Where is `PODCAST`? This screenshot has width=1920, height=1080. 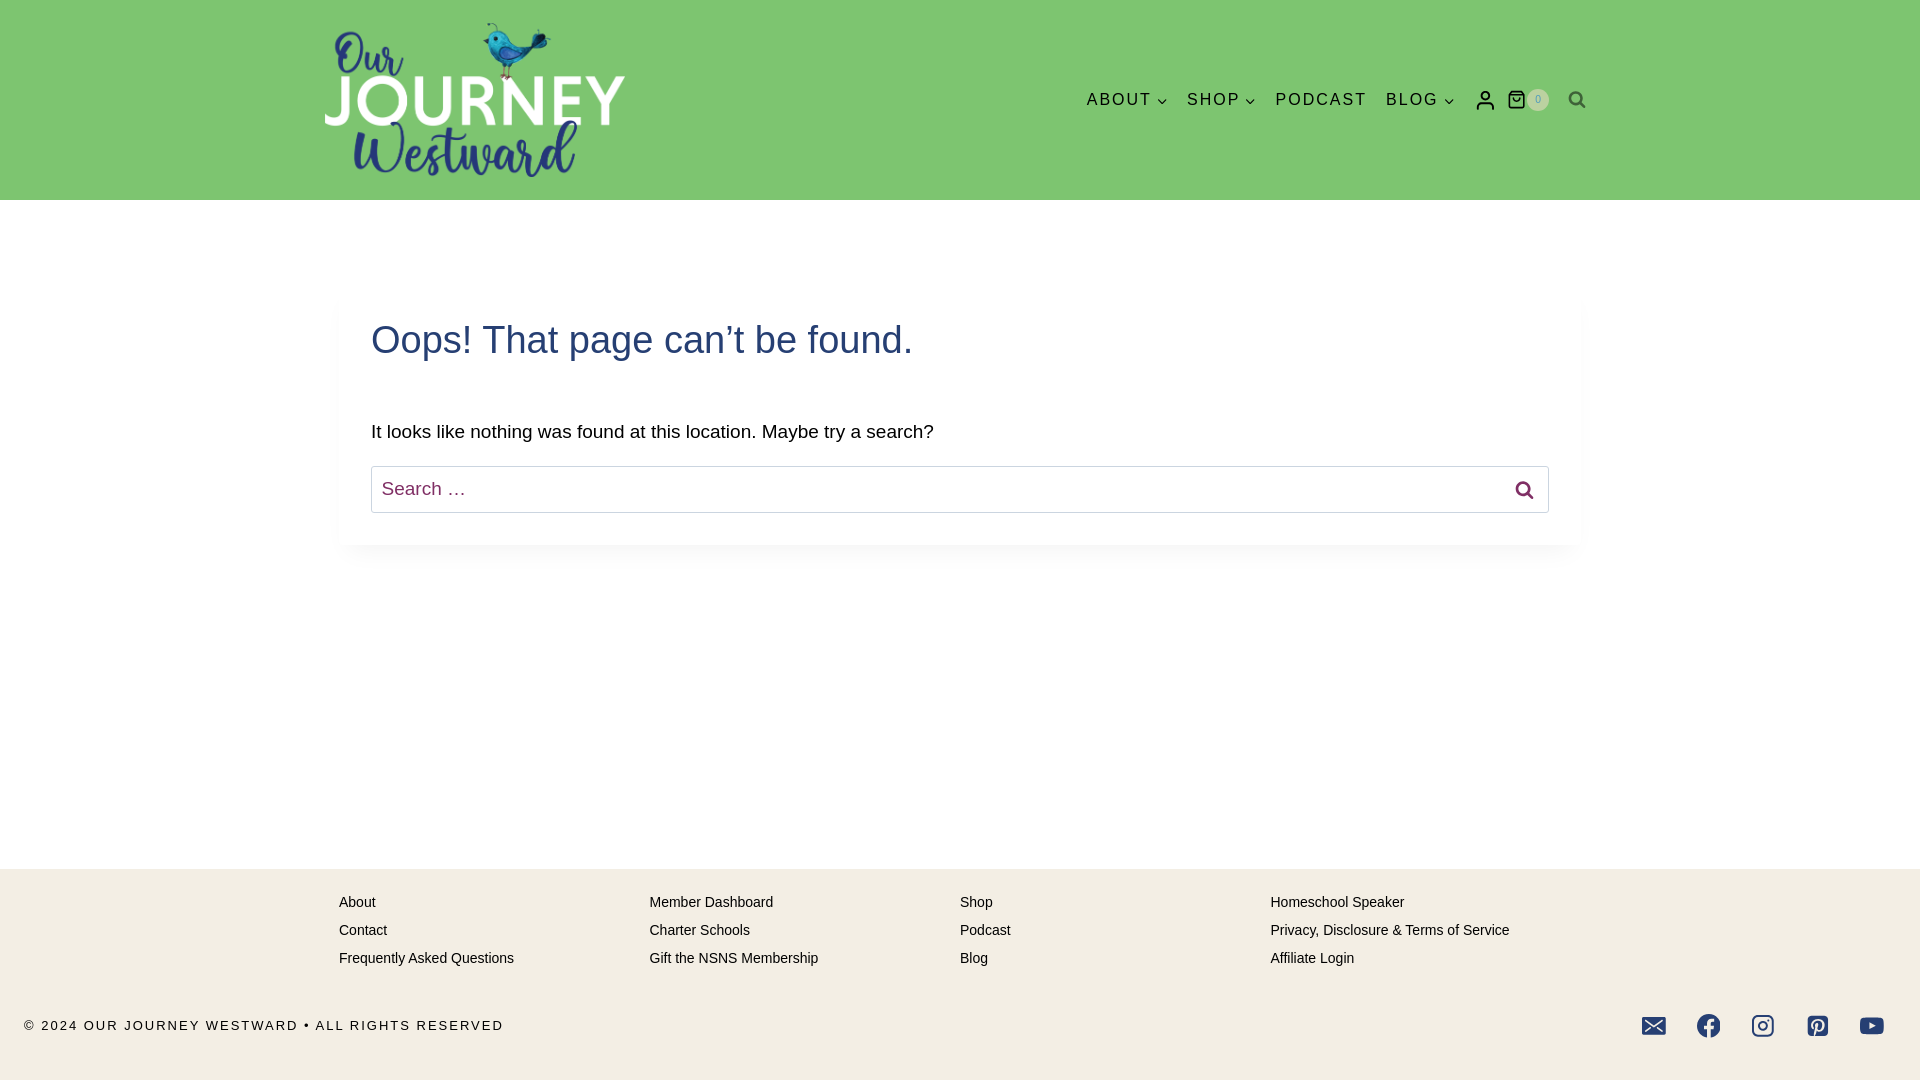 PODCAST is located at coordinates (1320, 100).